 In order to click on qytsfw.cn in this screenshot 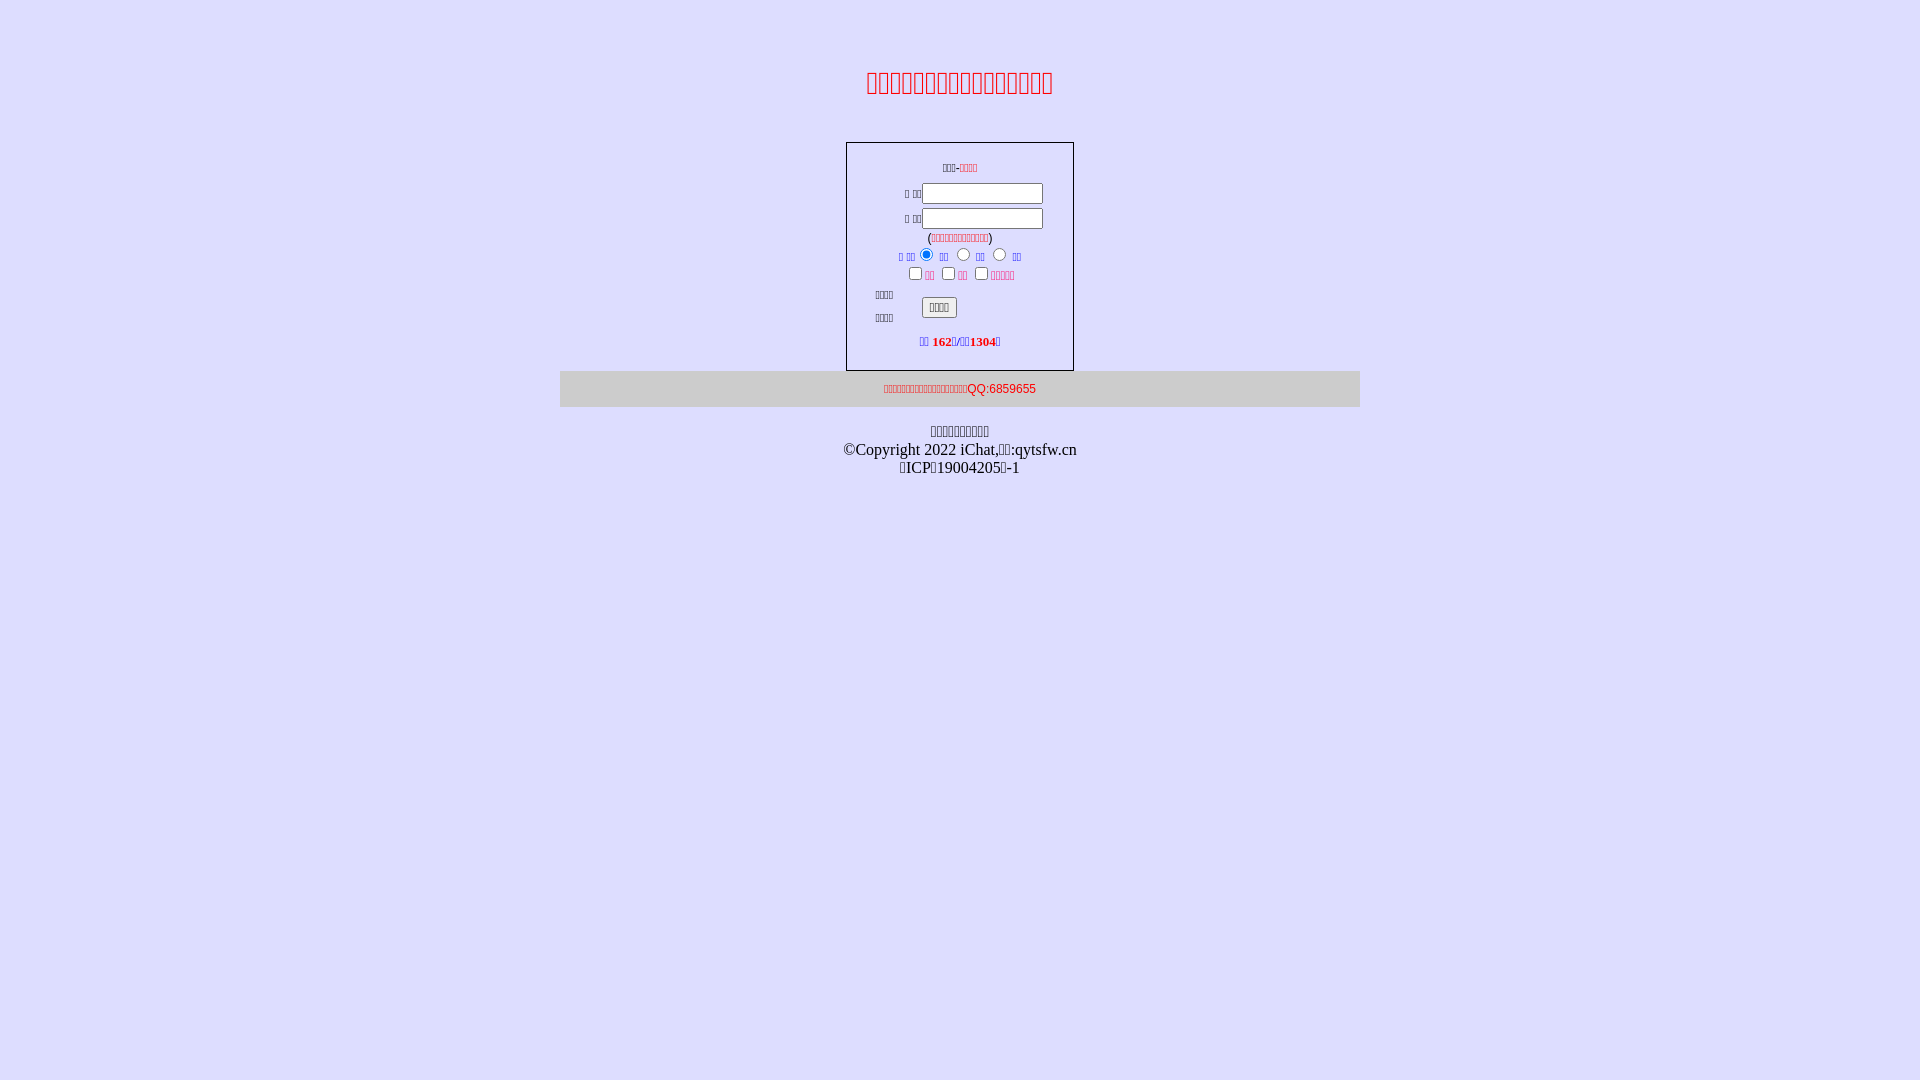, I will do `click(1046, 450)`.